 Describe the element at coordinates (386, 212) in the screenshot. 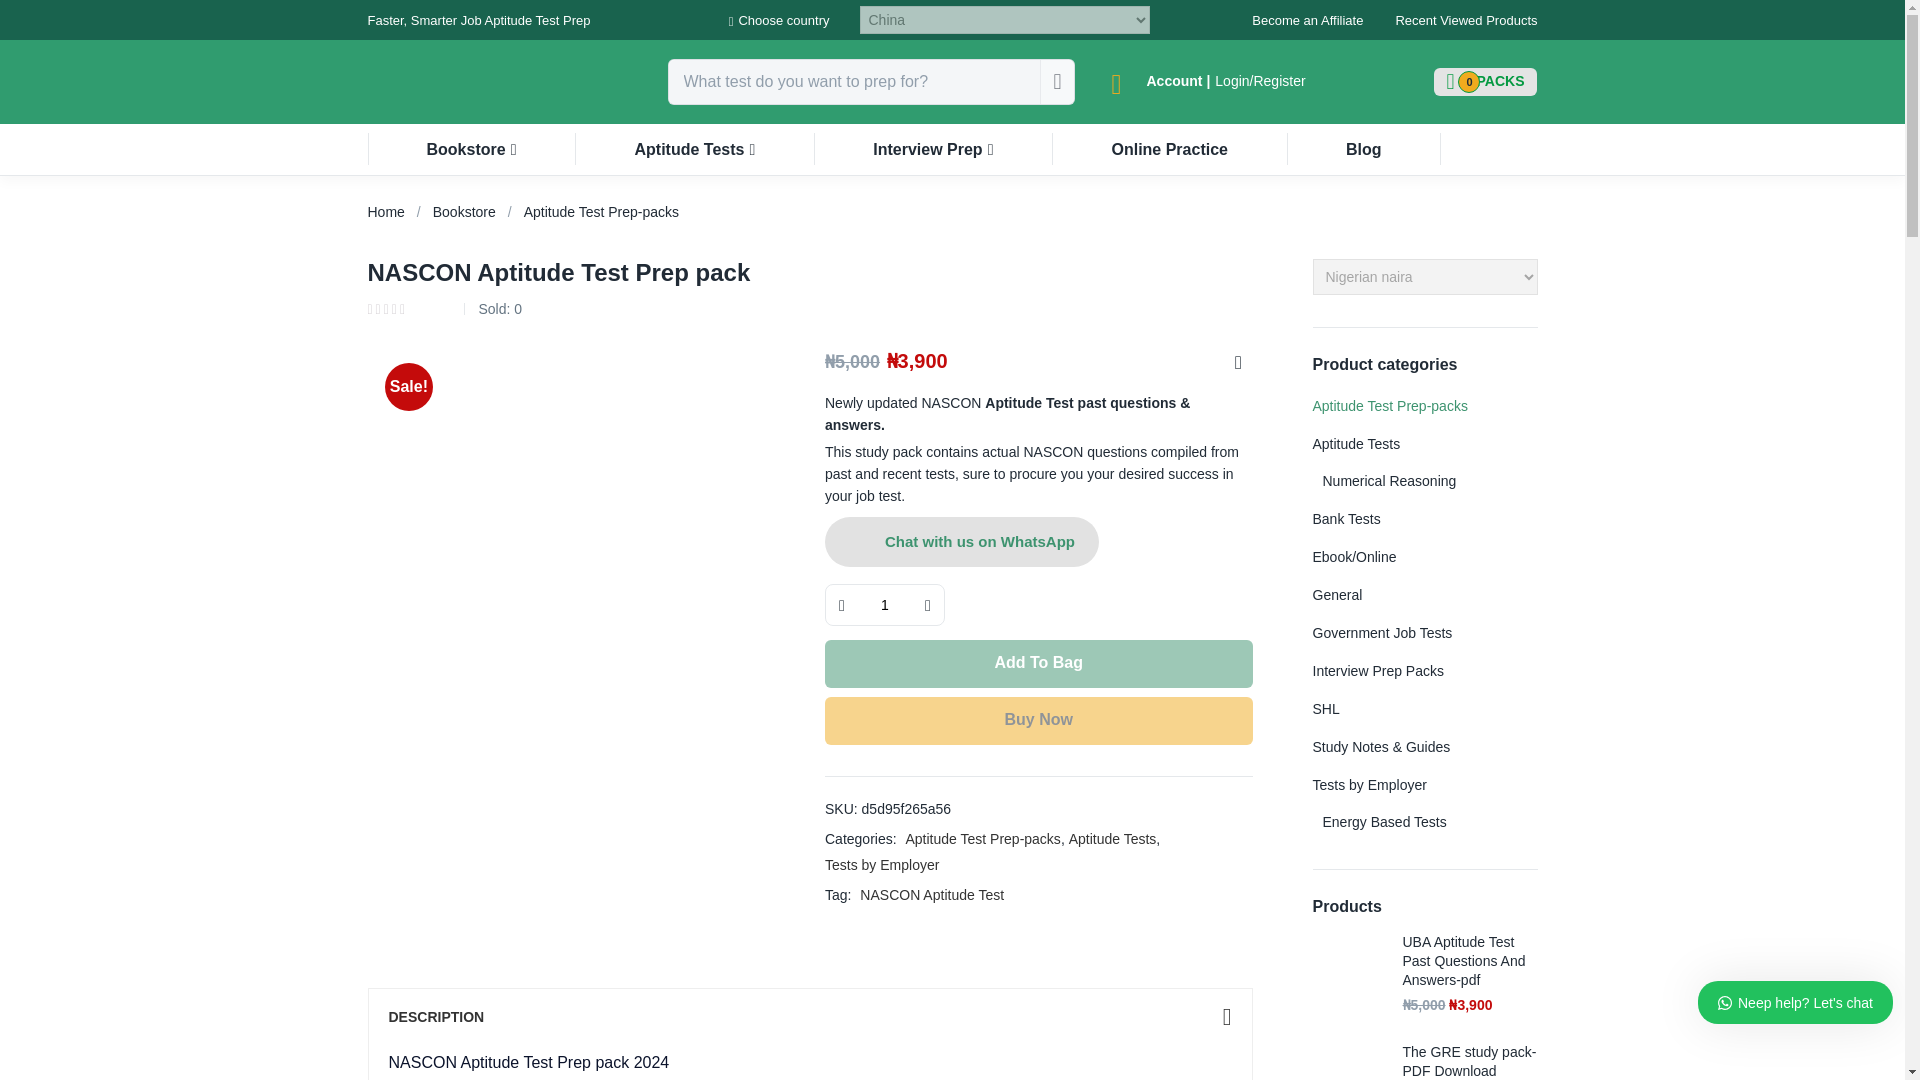

I see `Choose country` at that location.